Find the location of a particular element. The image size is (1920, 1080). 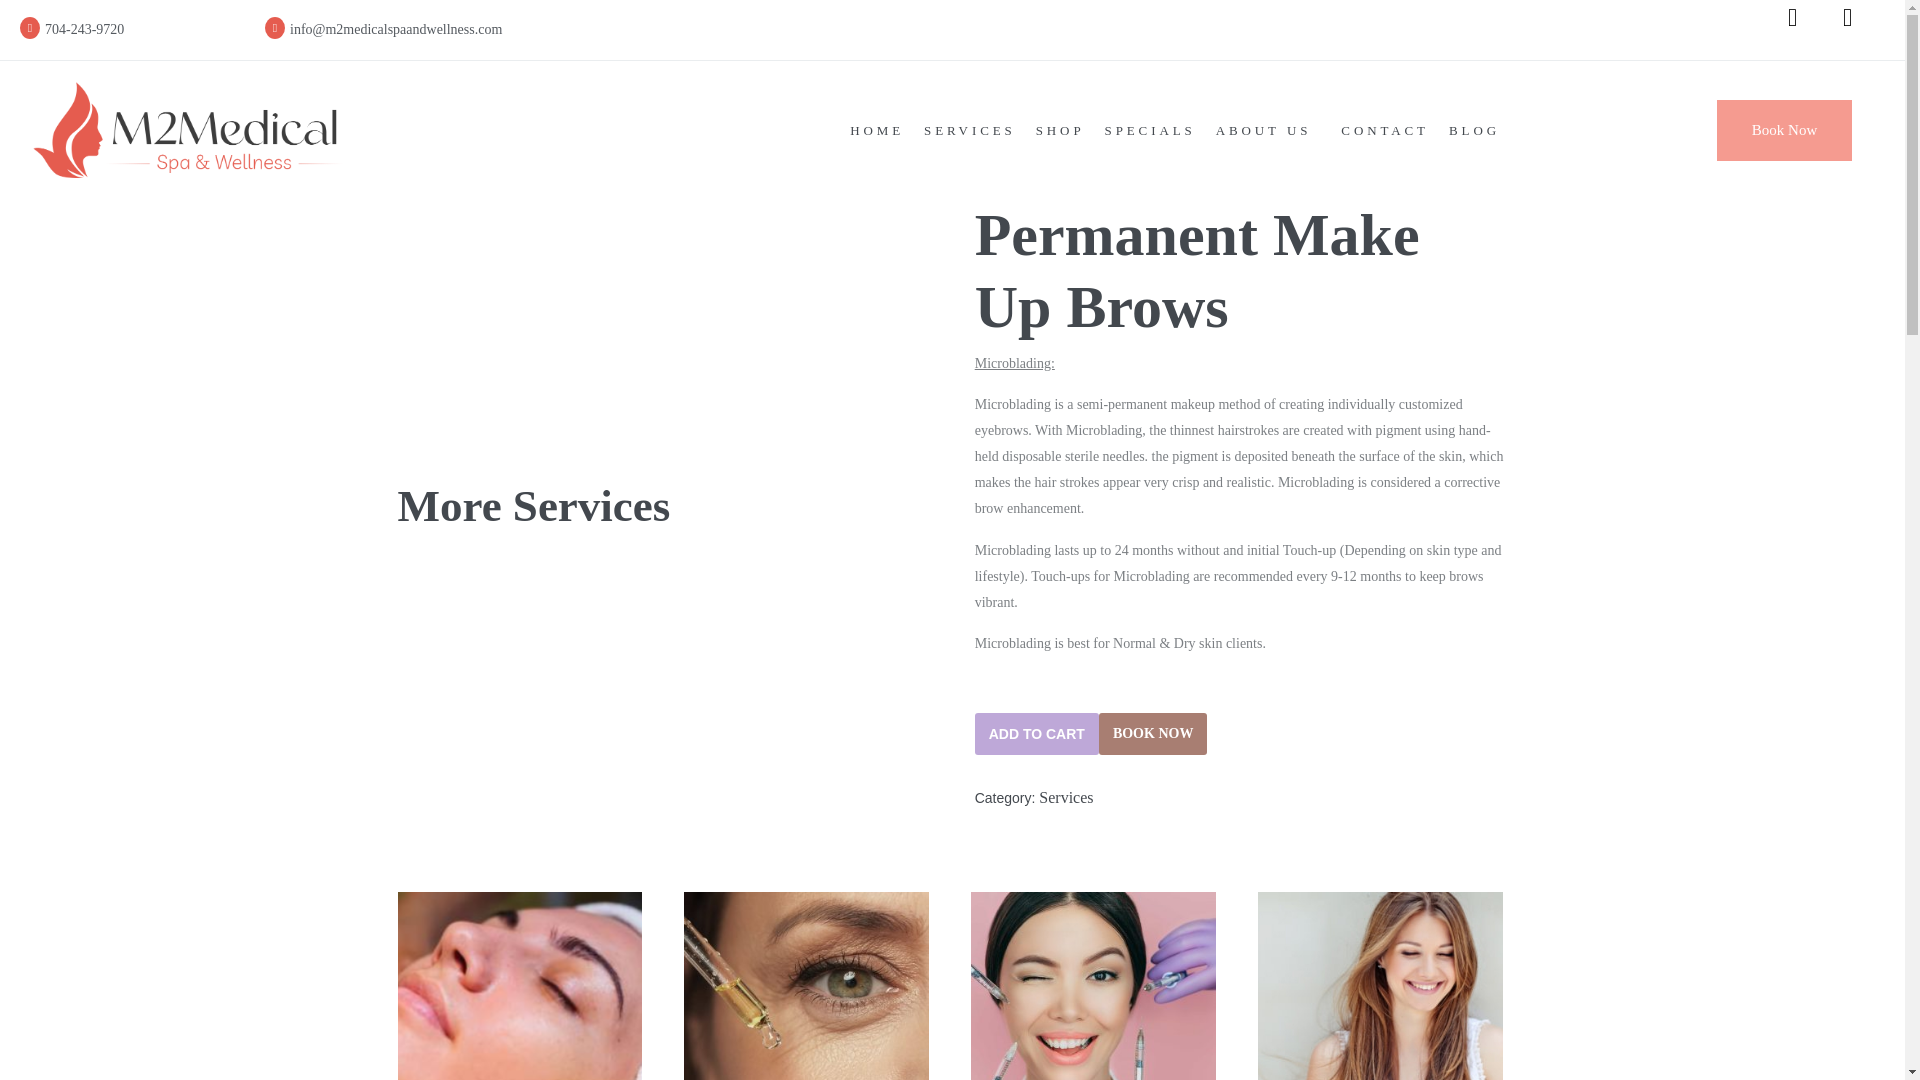

BLOG is located at coordinates (1474, 130).